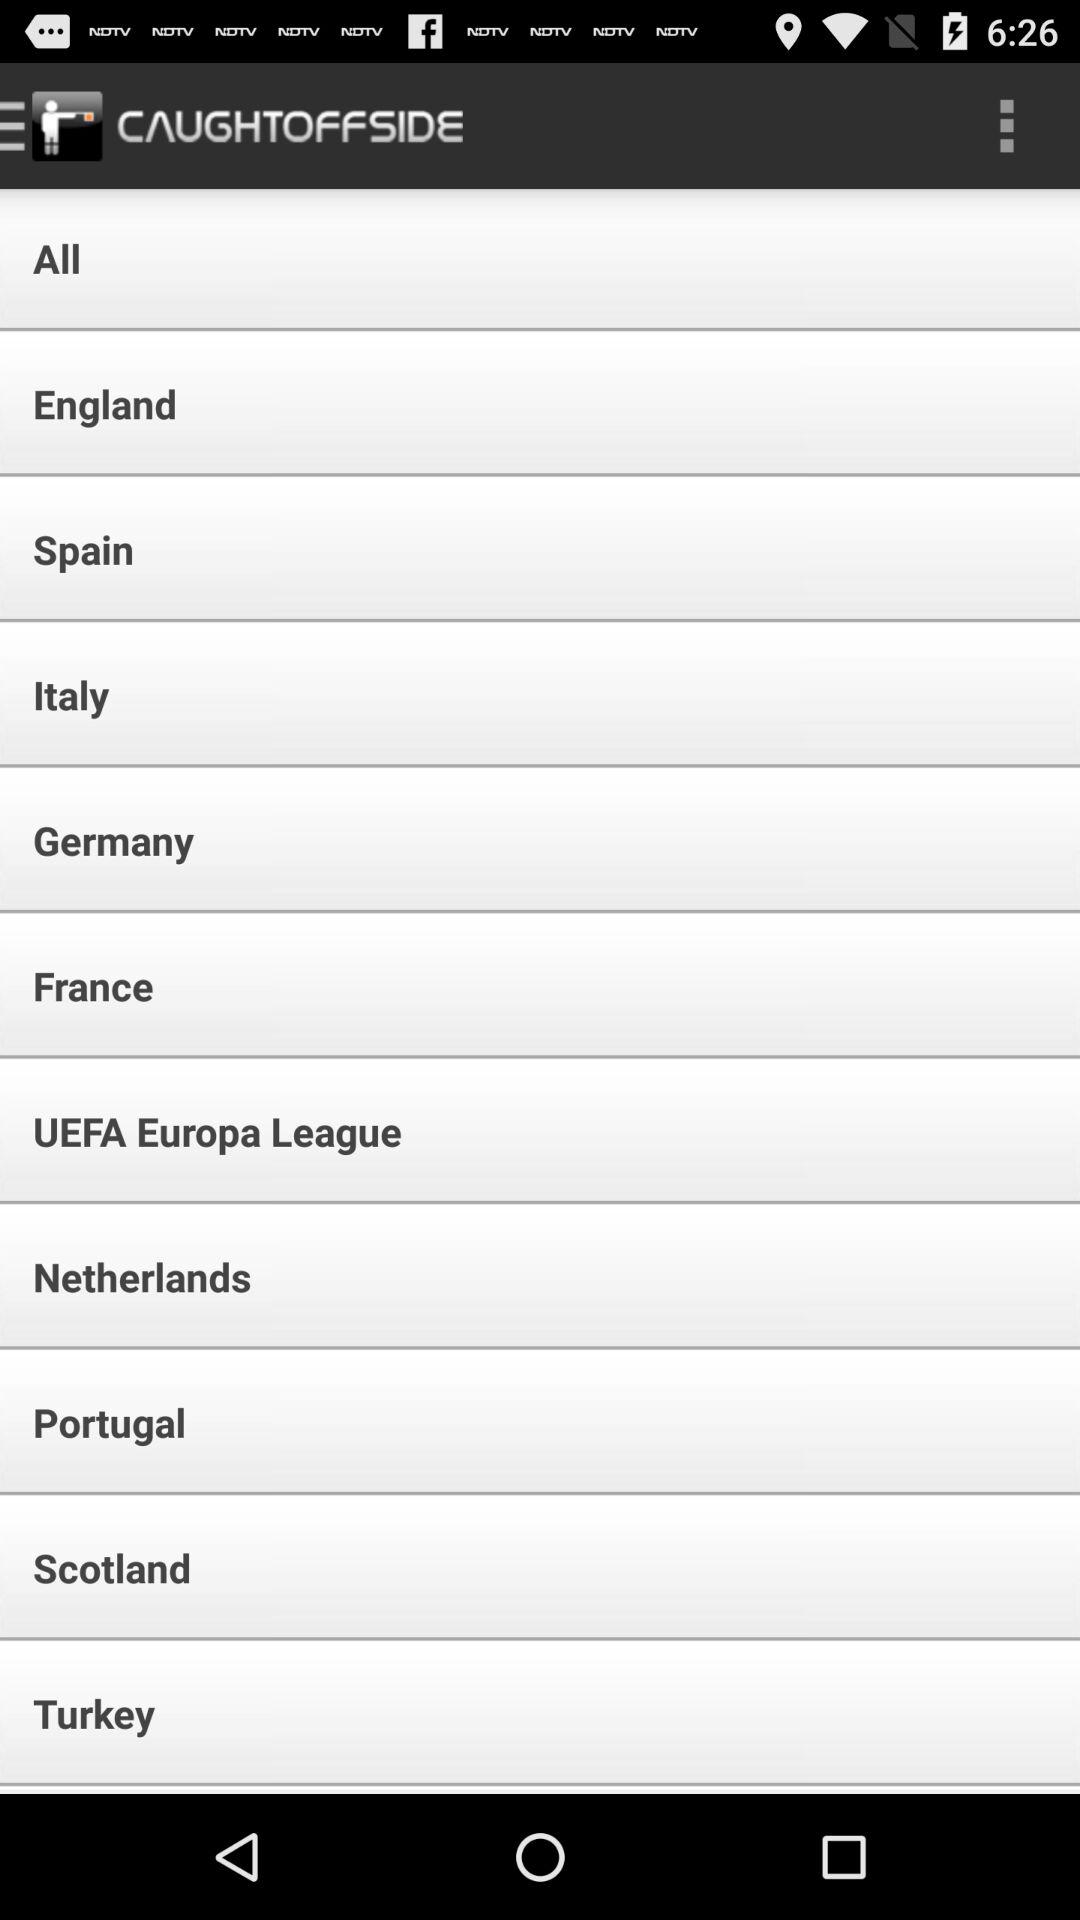 Image resolution: width=1080 pixels, height=1920 pixels. Describe the element at coordinates (96, 1422) in the screenshot. I see `swipe until portugal icon` at that location.